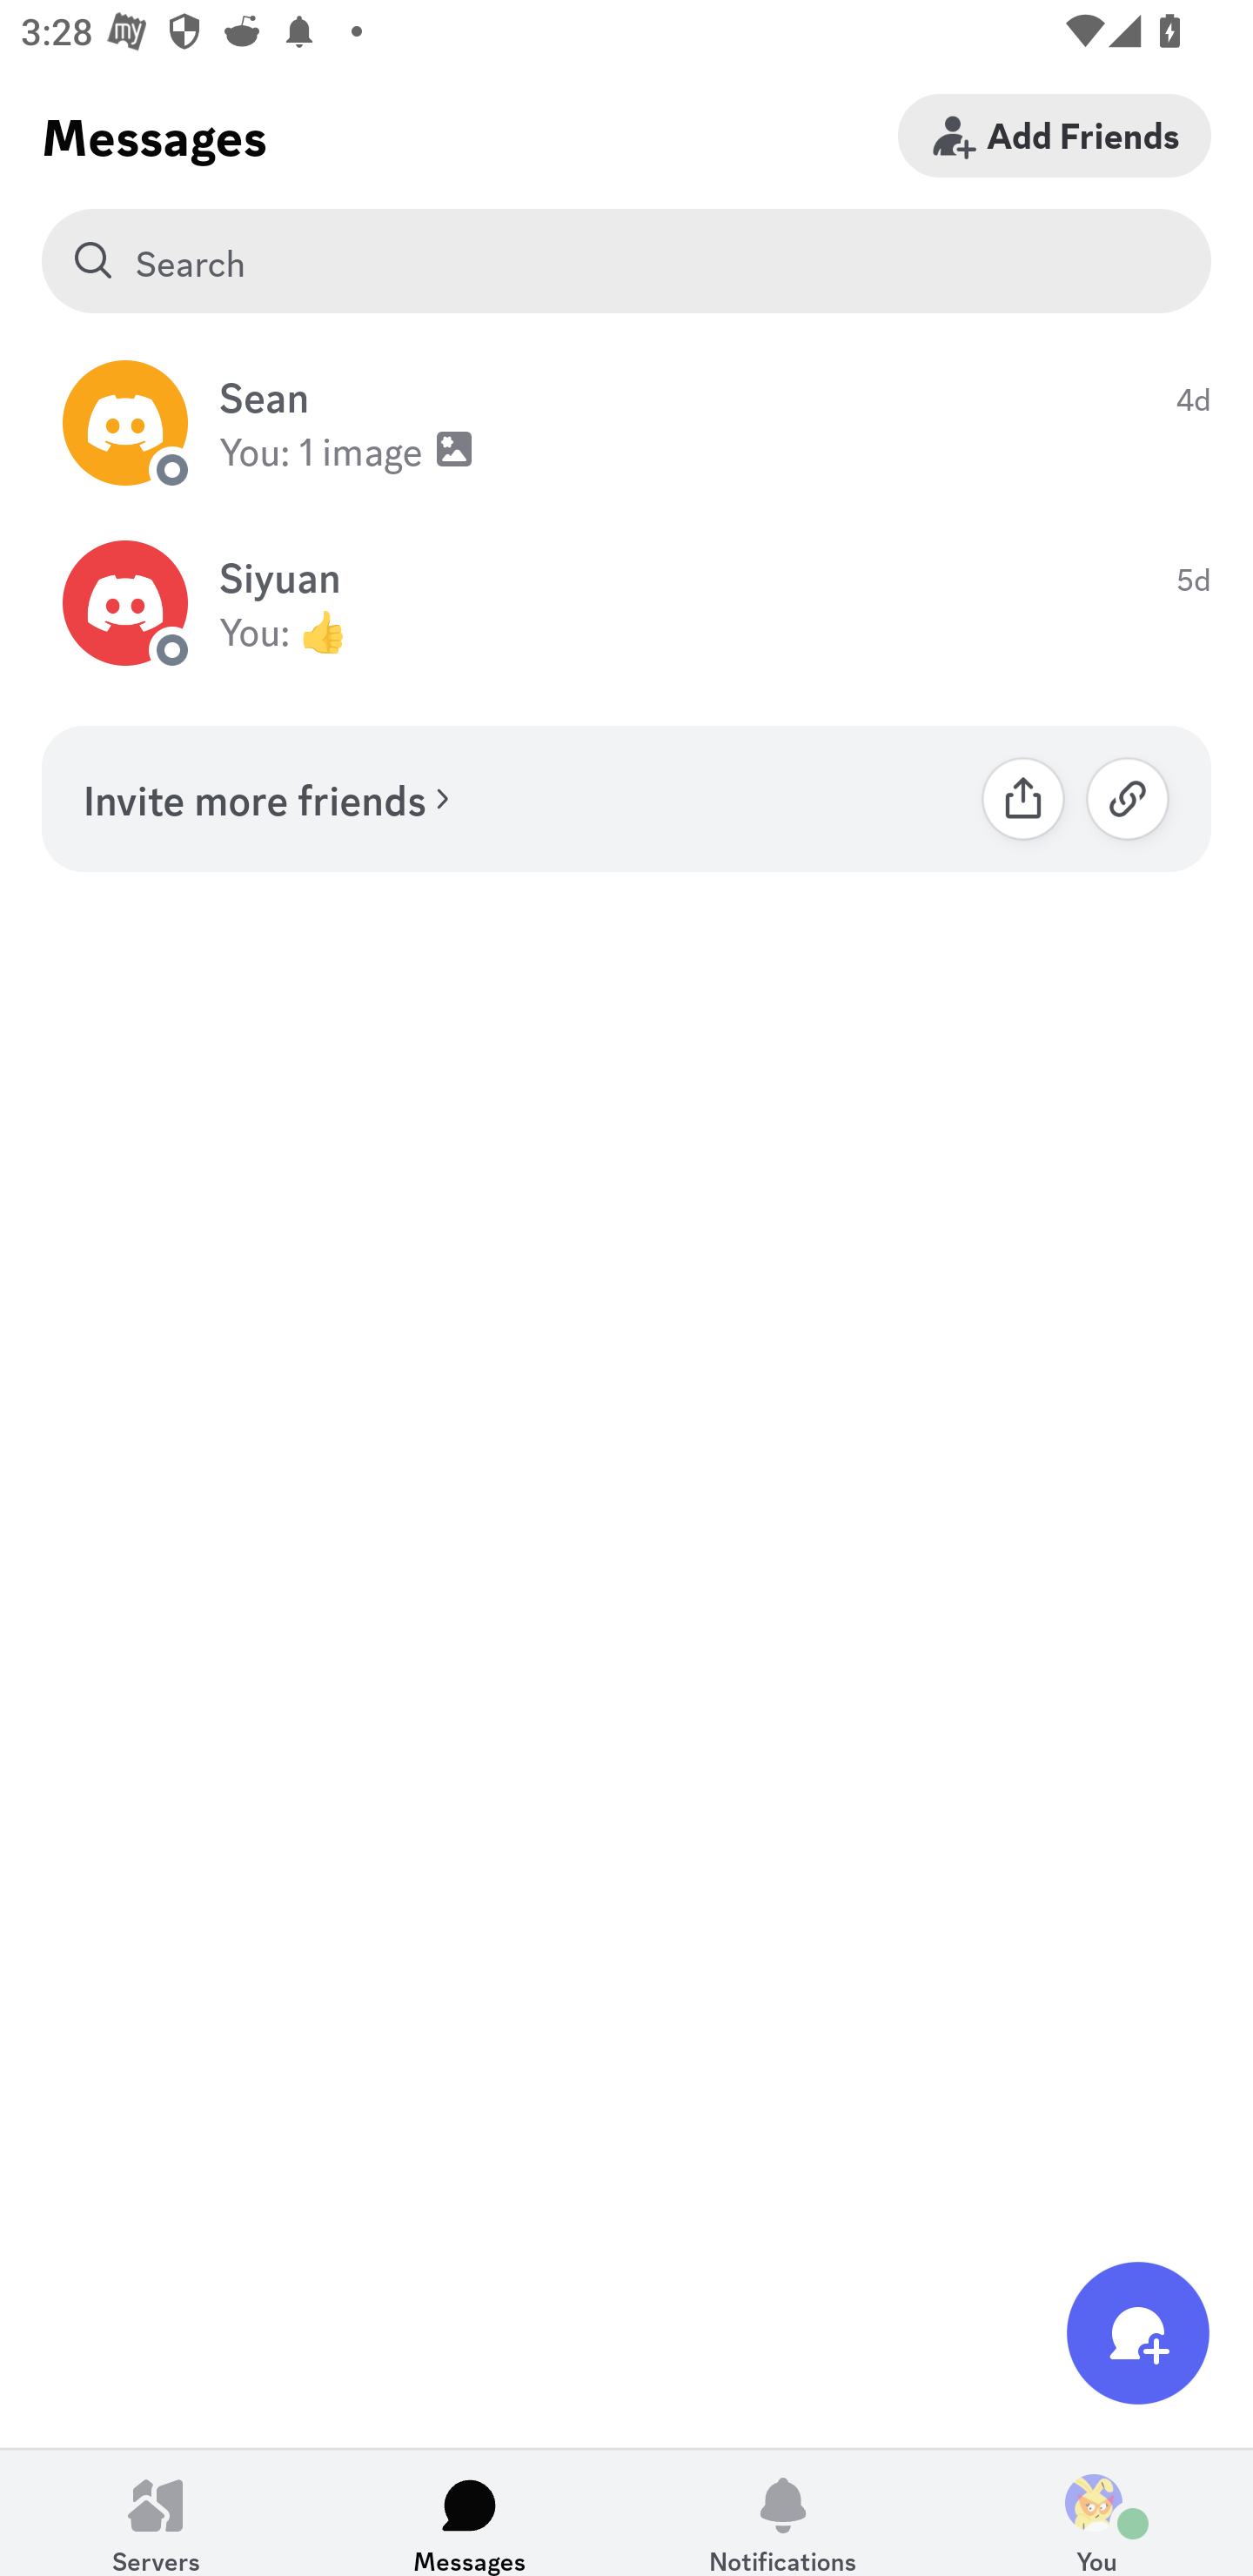  What do you see at coordinates (626, 423) in the screenshot?
I see `Sean (direct message) Sean 4d You: 1 image` at bounding box center [626, 423].